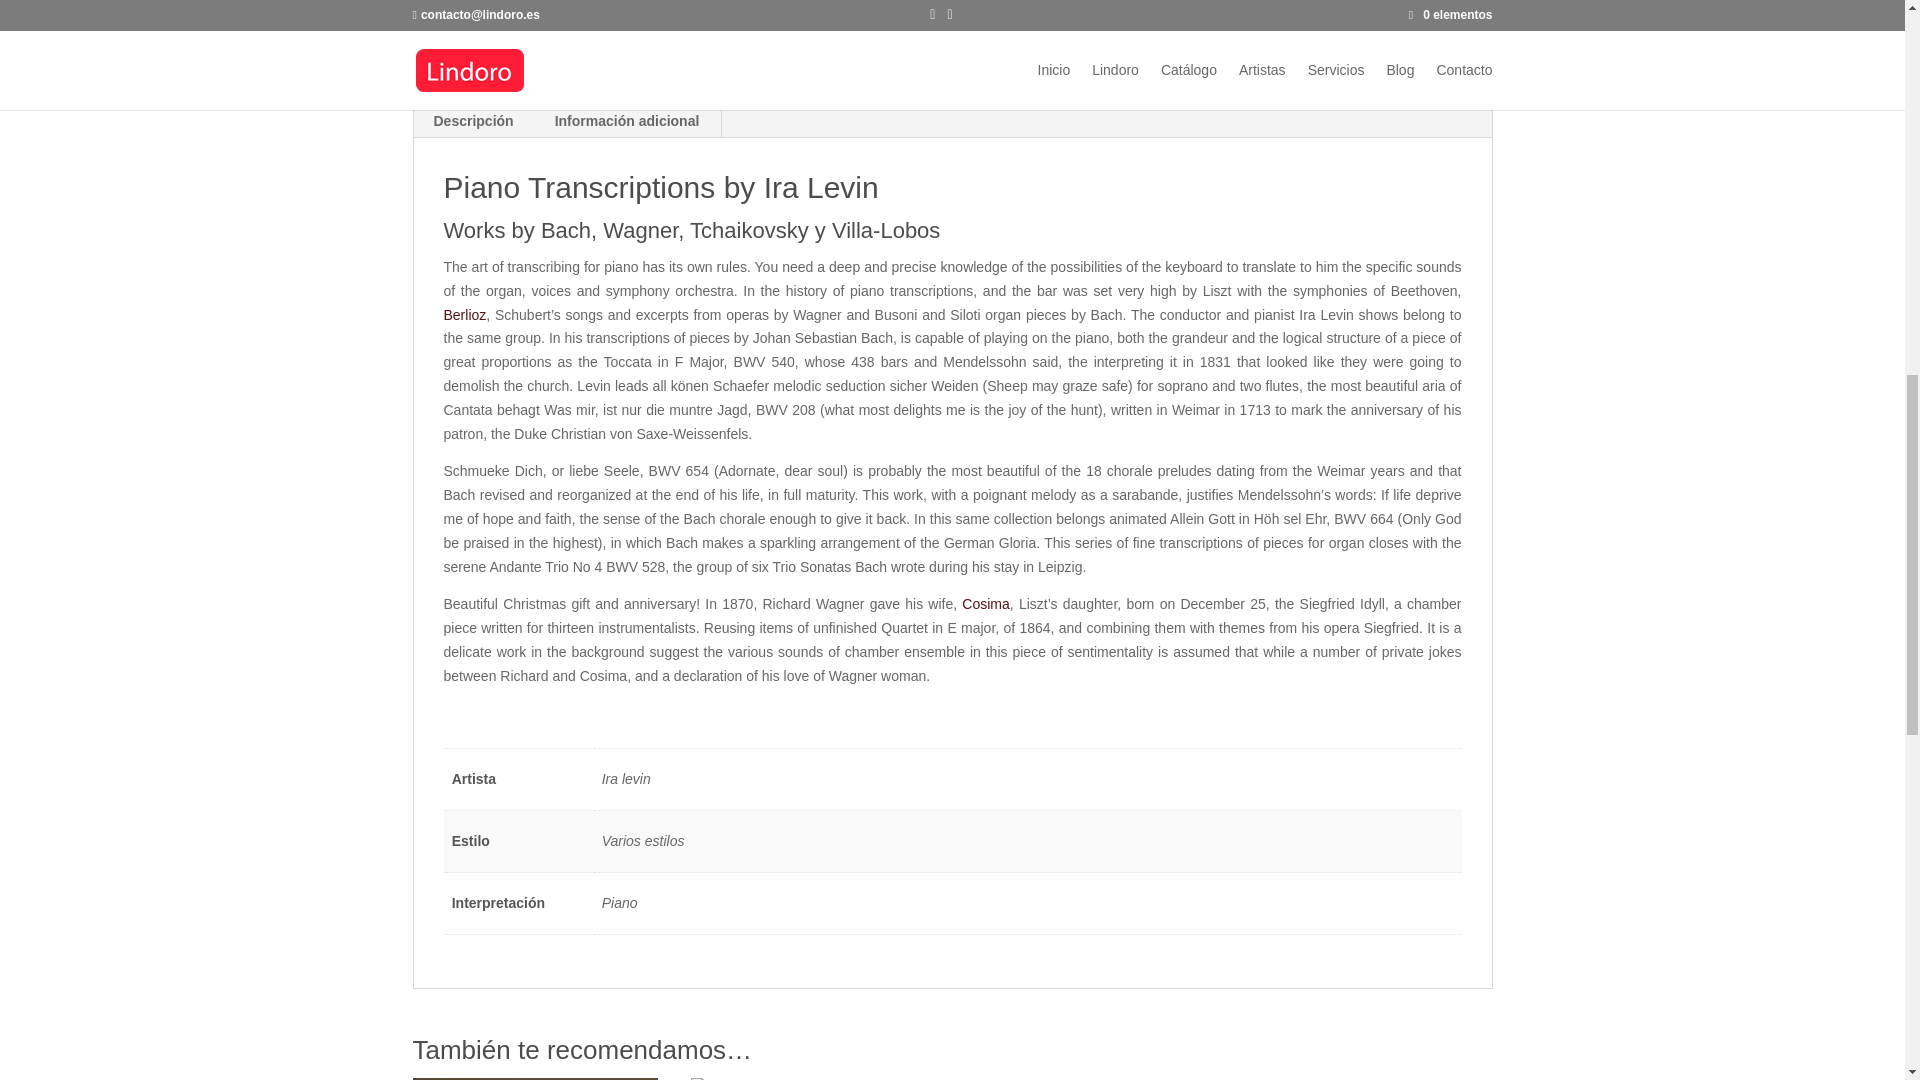 This screenshot has width=1920, height=1080. I want to click on Ira Levin, so click(1171, 39).